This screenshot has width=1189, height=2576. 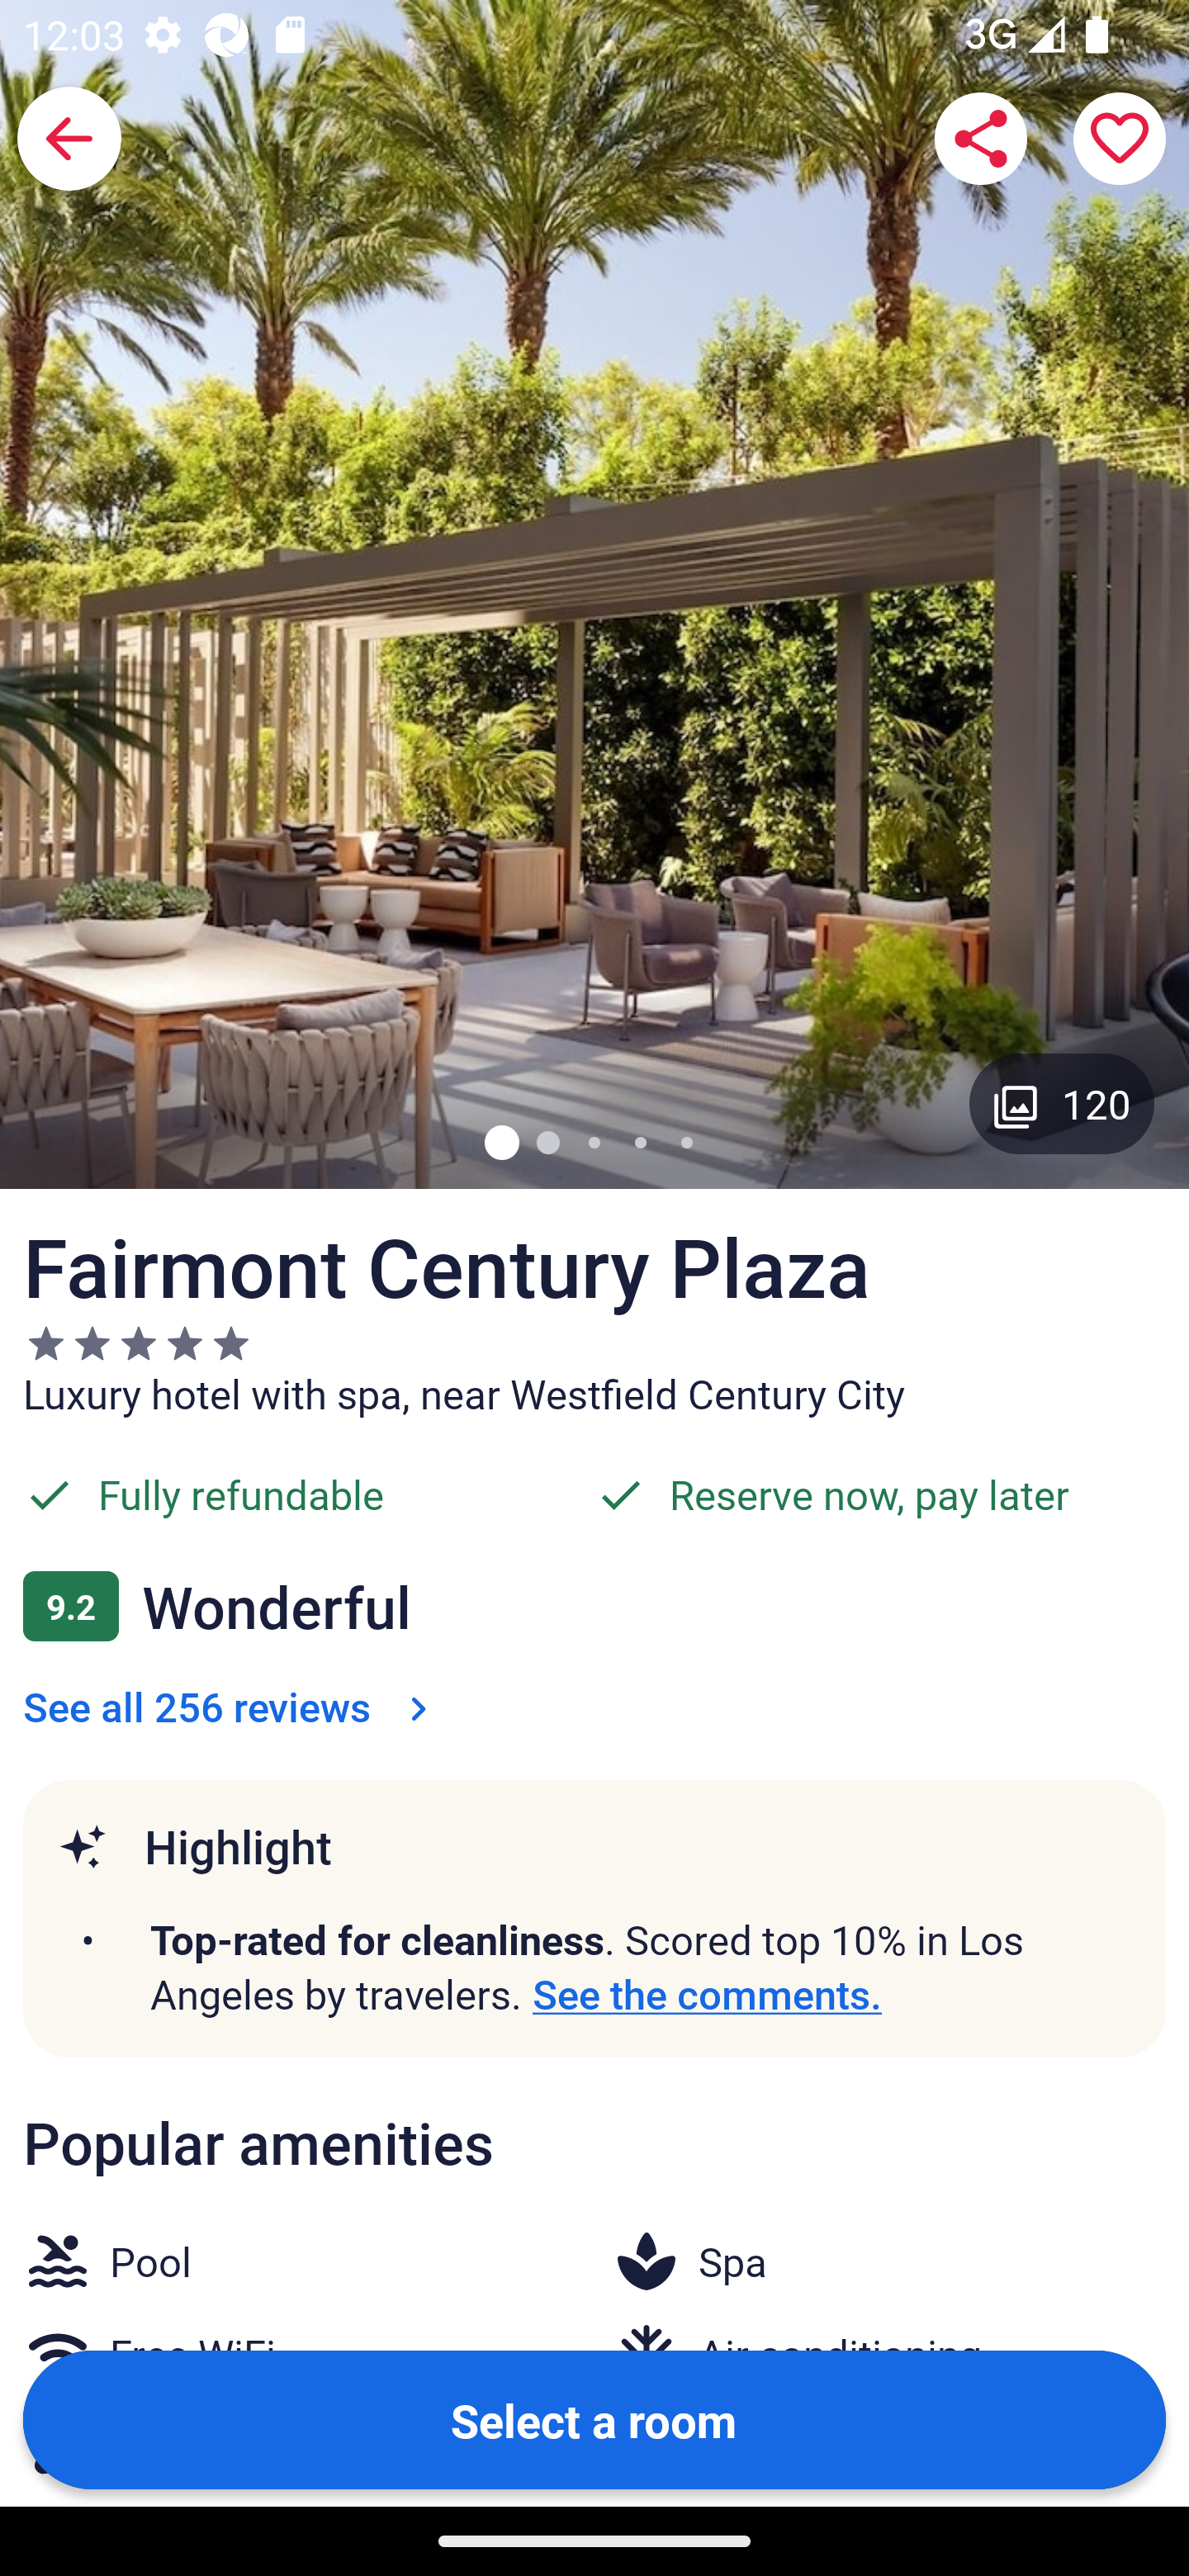 What do you see at coordinates (69, 139) in the screenshot?
I see `Back` at bounding box center [69, 139].